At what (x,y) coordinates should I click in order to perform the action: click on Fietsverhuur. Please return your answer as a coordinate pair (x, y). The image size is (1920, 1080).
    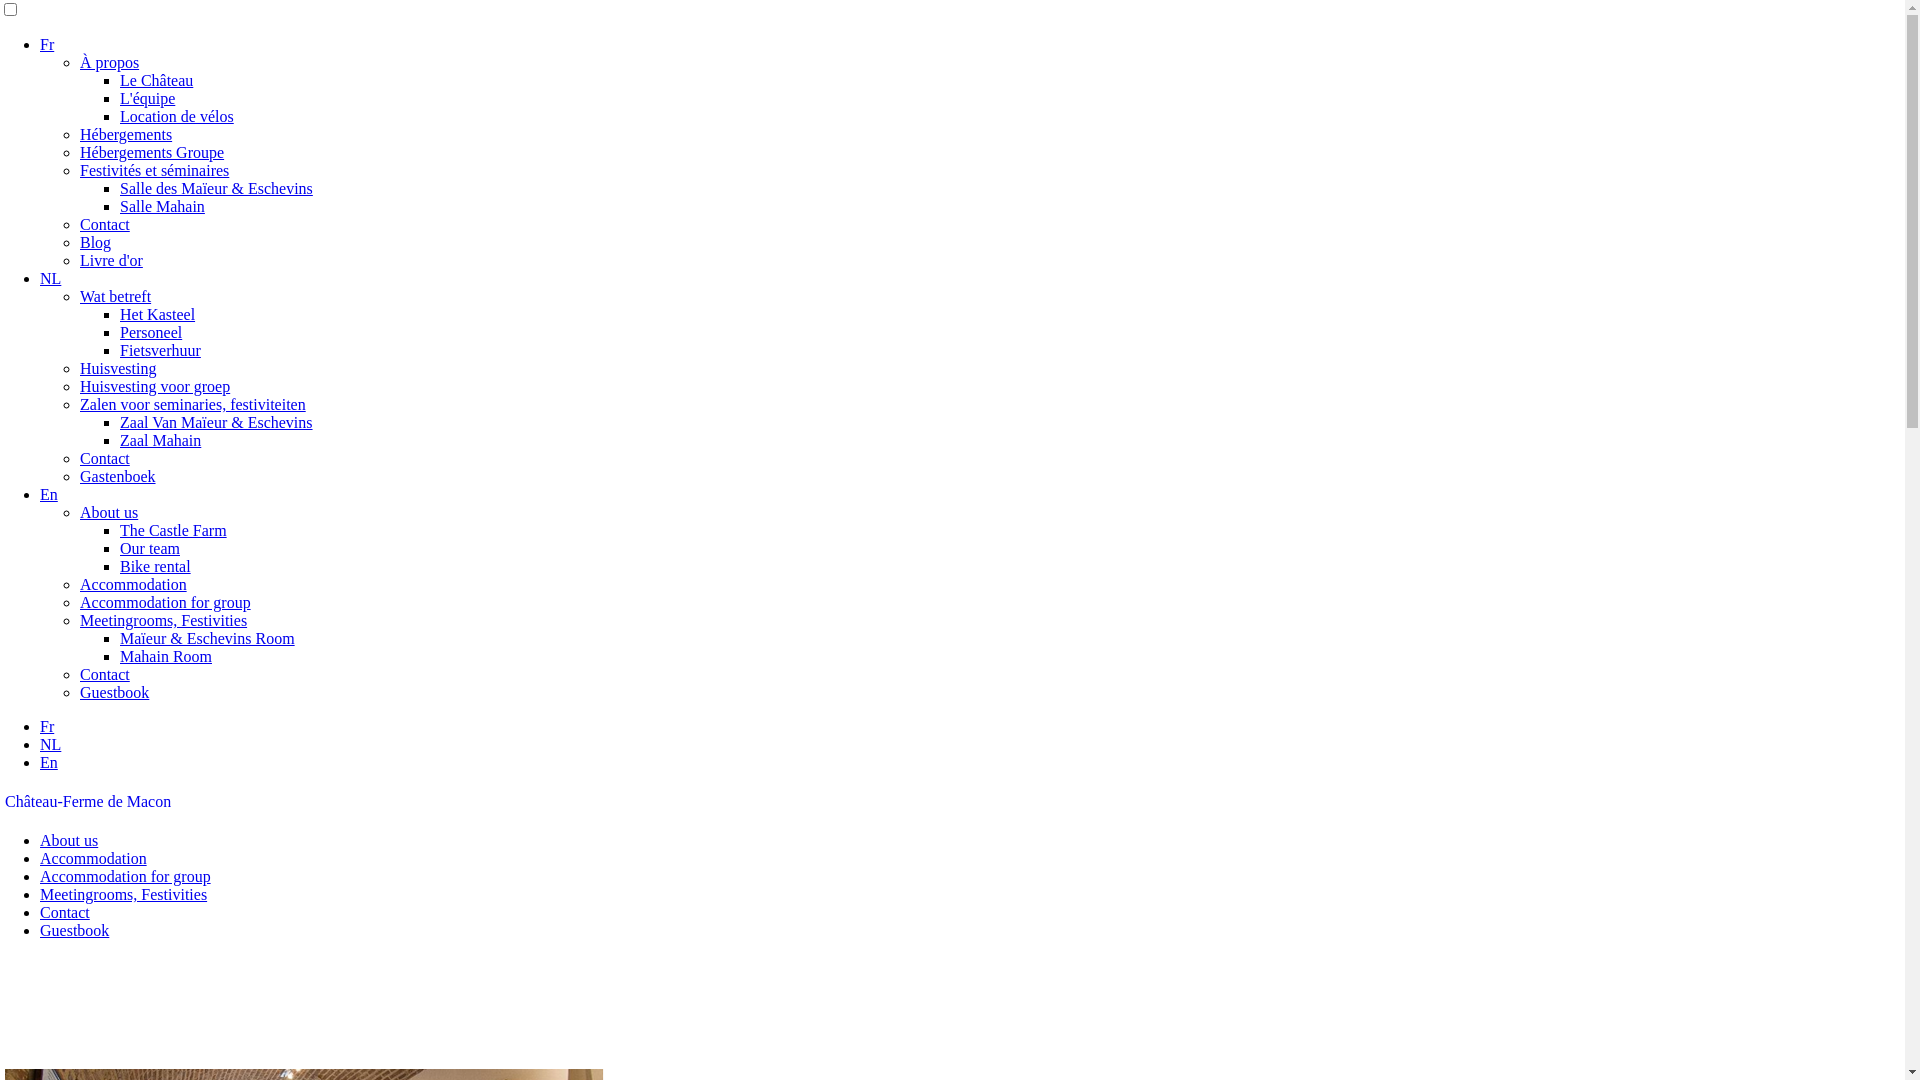
    Looking at the image, I should click on (160, 350).